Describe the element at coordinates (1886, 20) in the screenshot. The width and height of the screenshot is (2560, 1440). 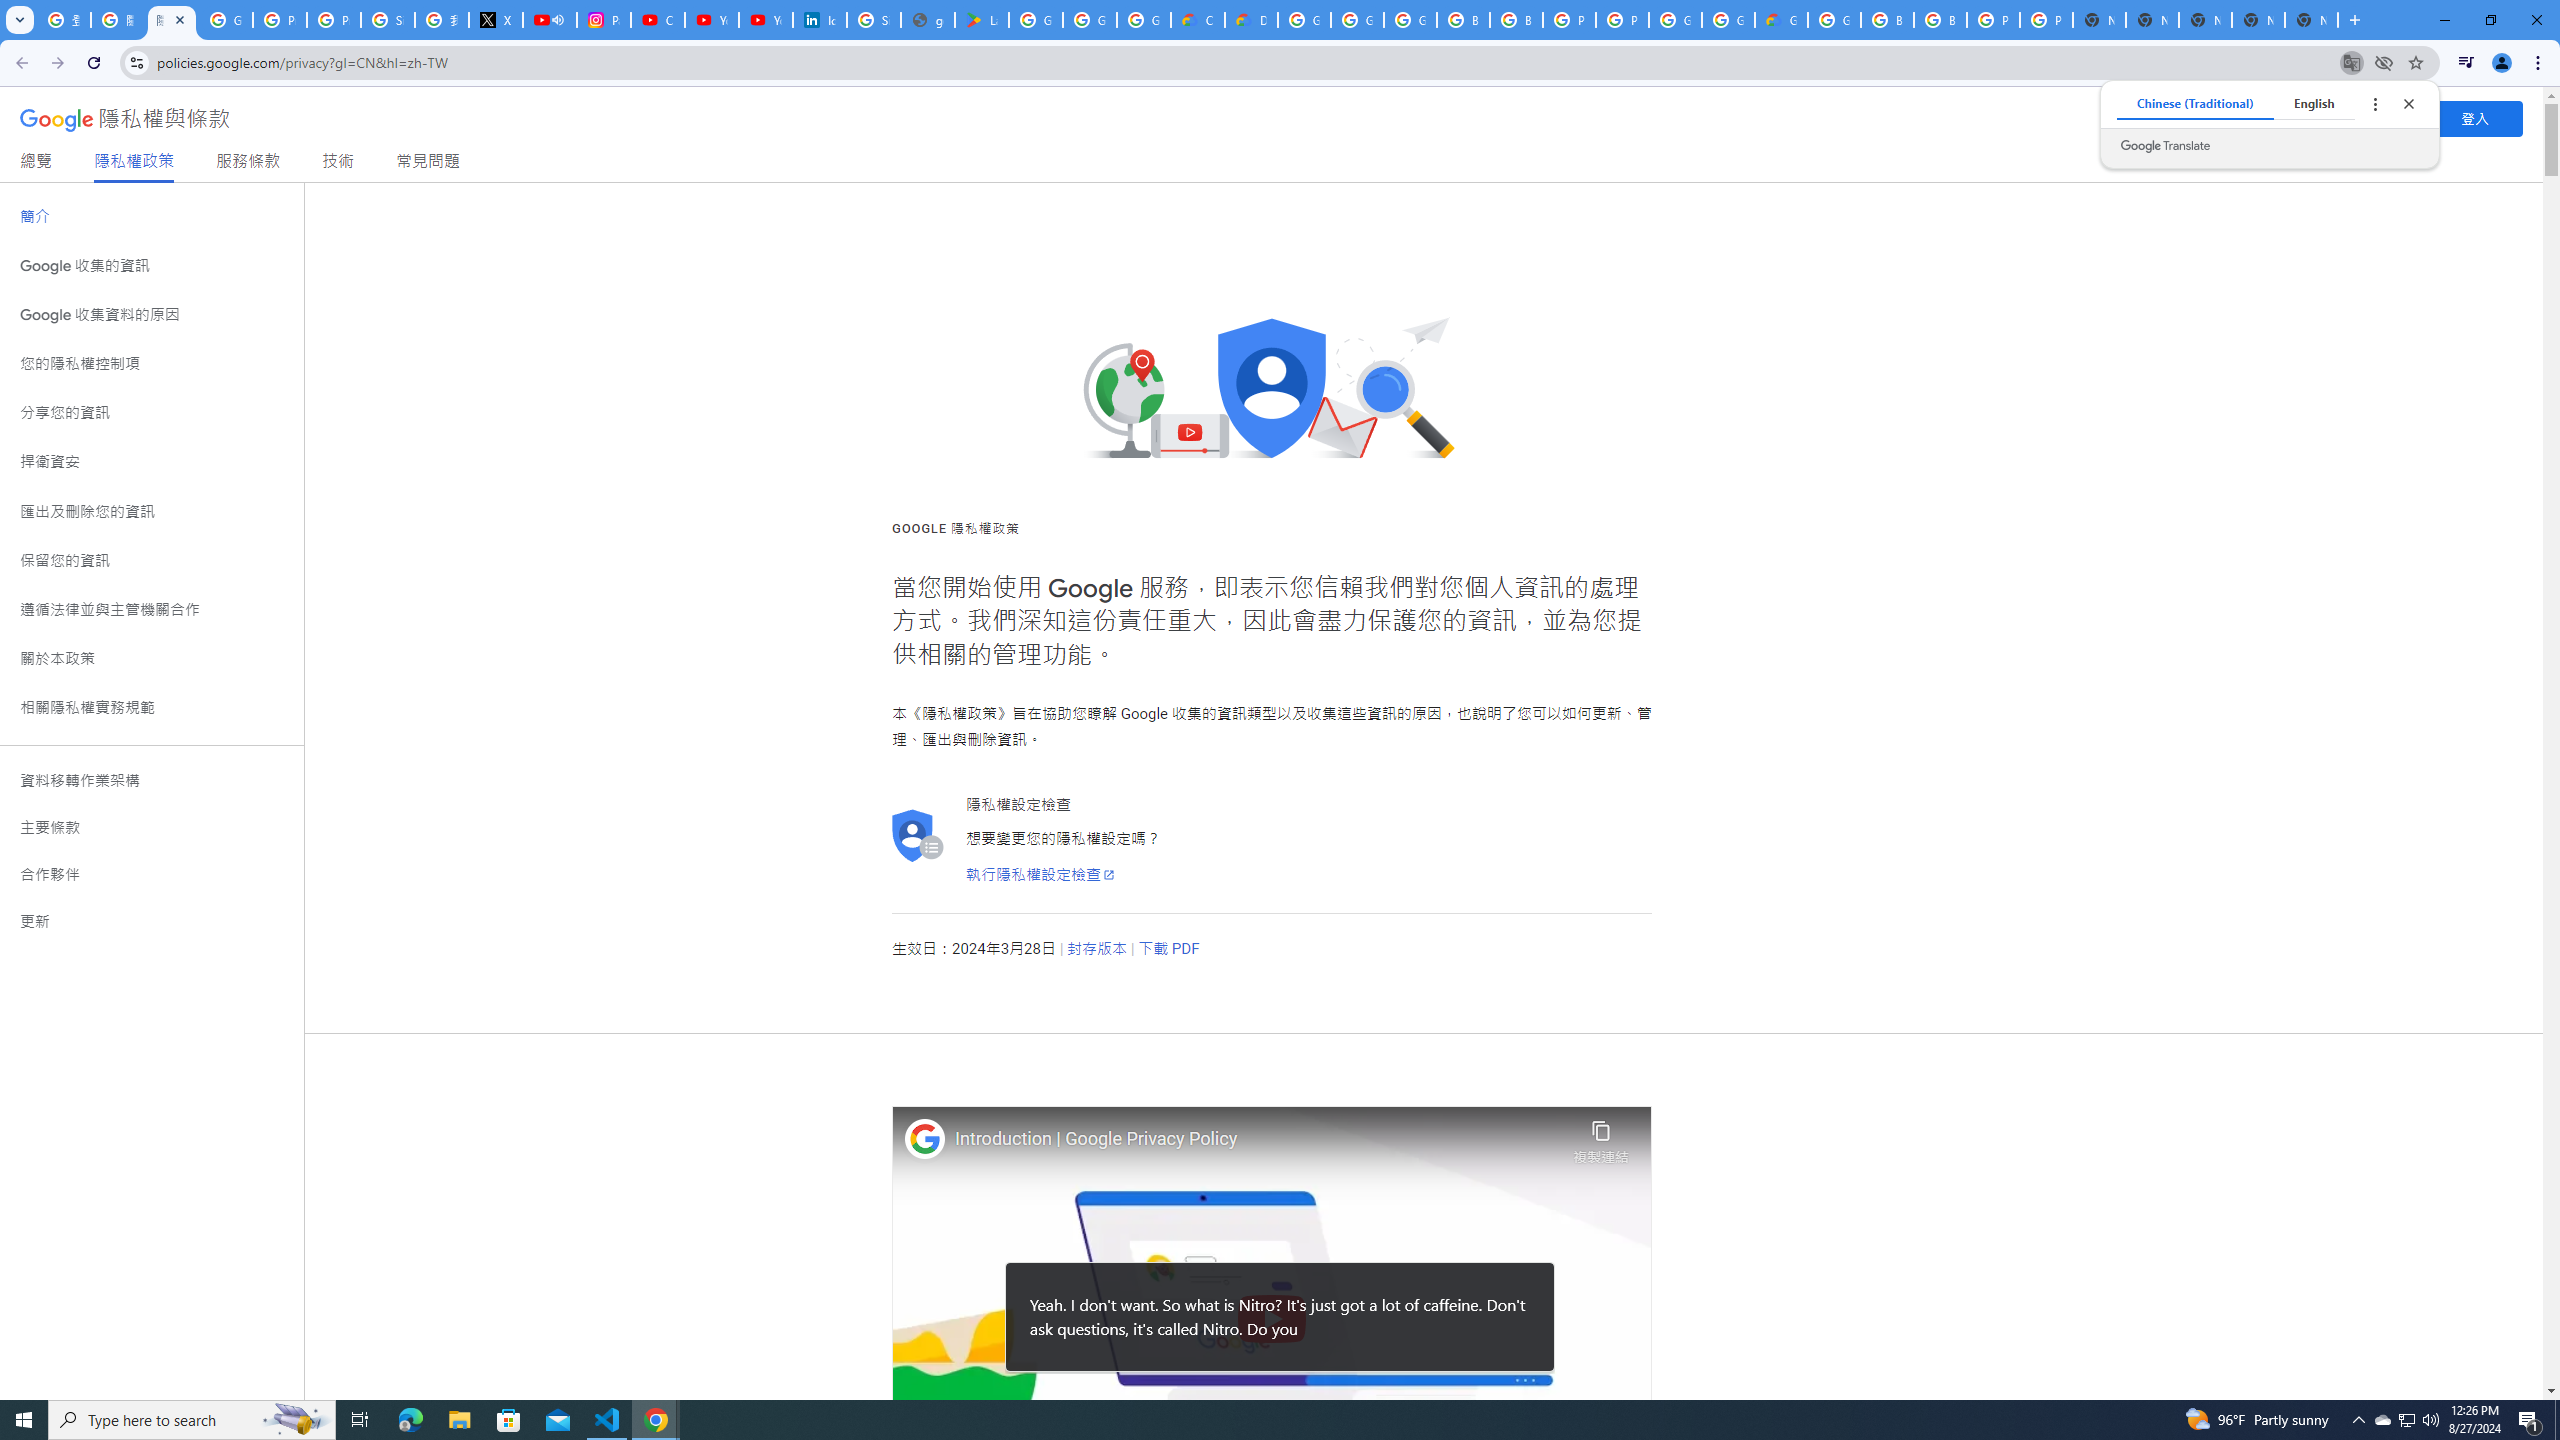
I see `Browse Chrome as a guest - Computer - Google Chrome Help` at that location.